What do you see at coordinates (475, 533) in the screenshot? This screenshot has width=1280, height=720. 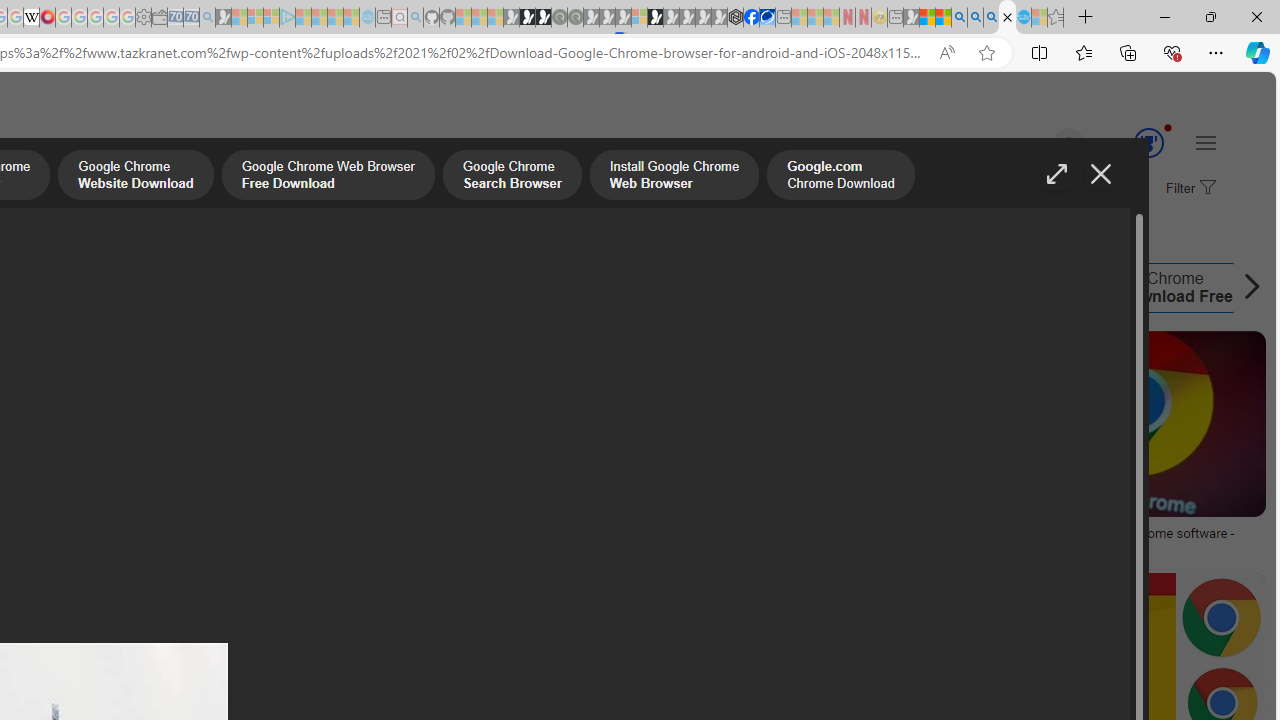 I see `How to download & install Chrome on Windows 10 /11` at bounding box center [475, 533].